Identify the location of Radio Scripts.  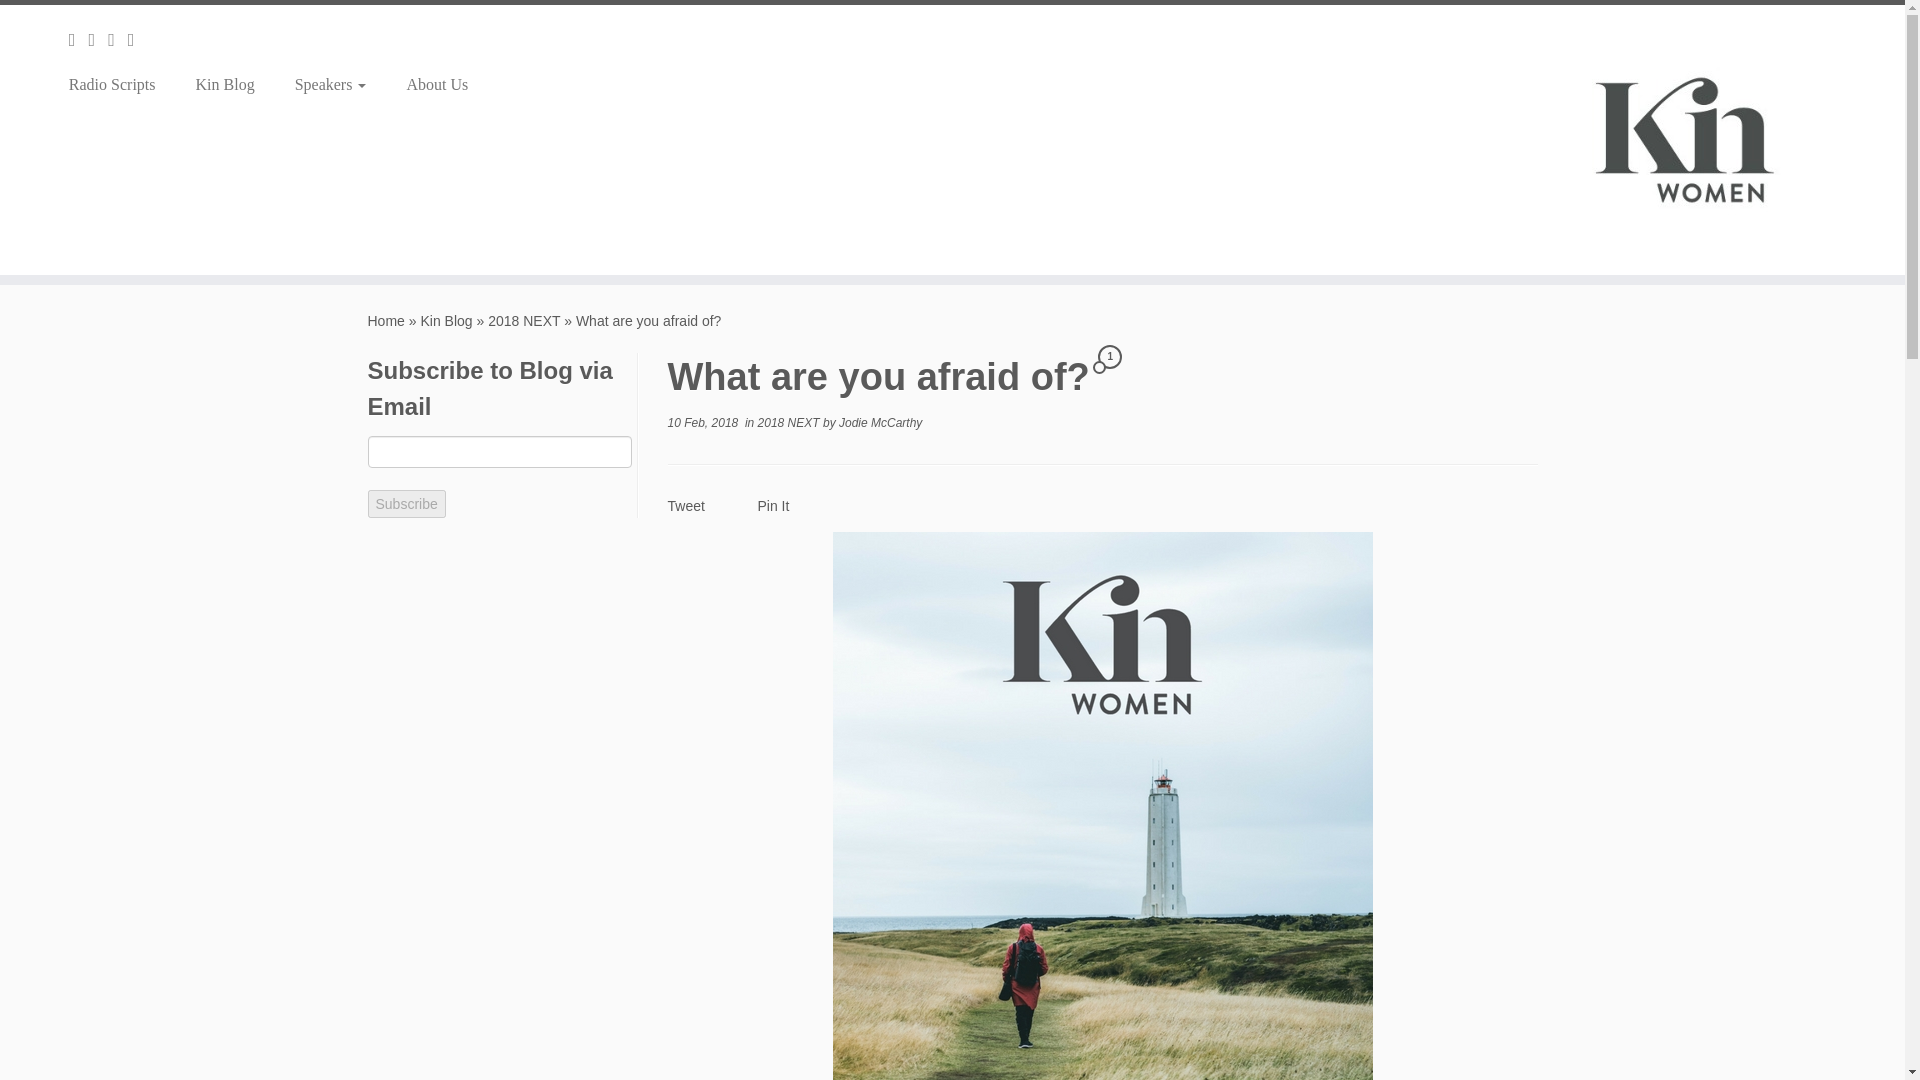
(120, 84).